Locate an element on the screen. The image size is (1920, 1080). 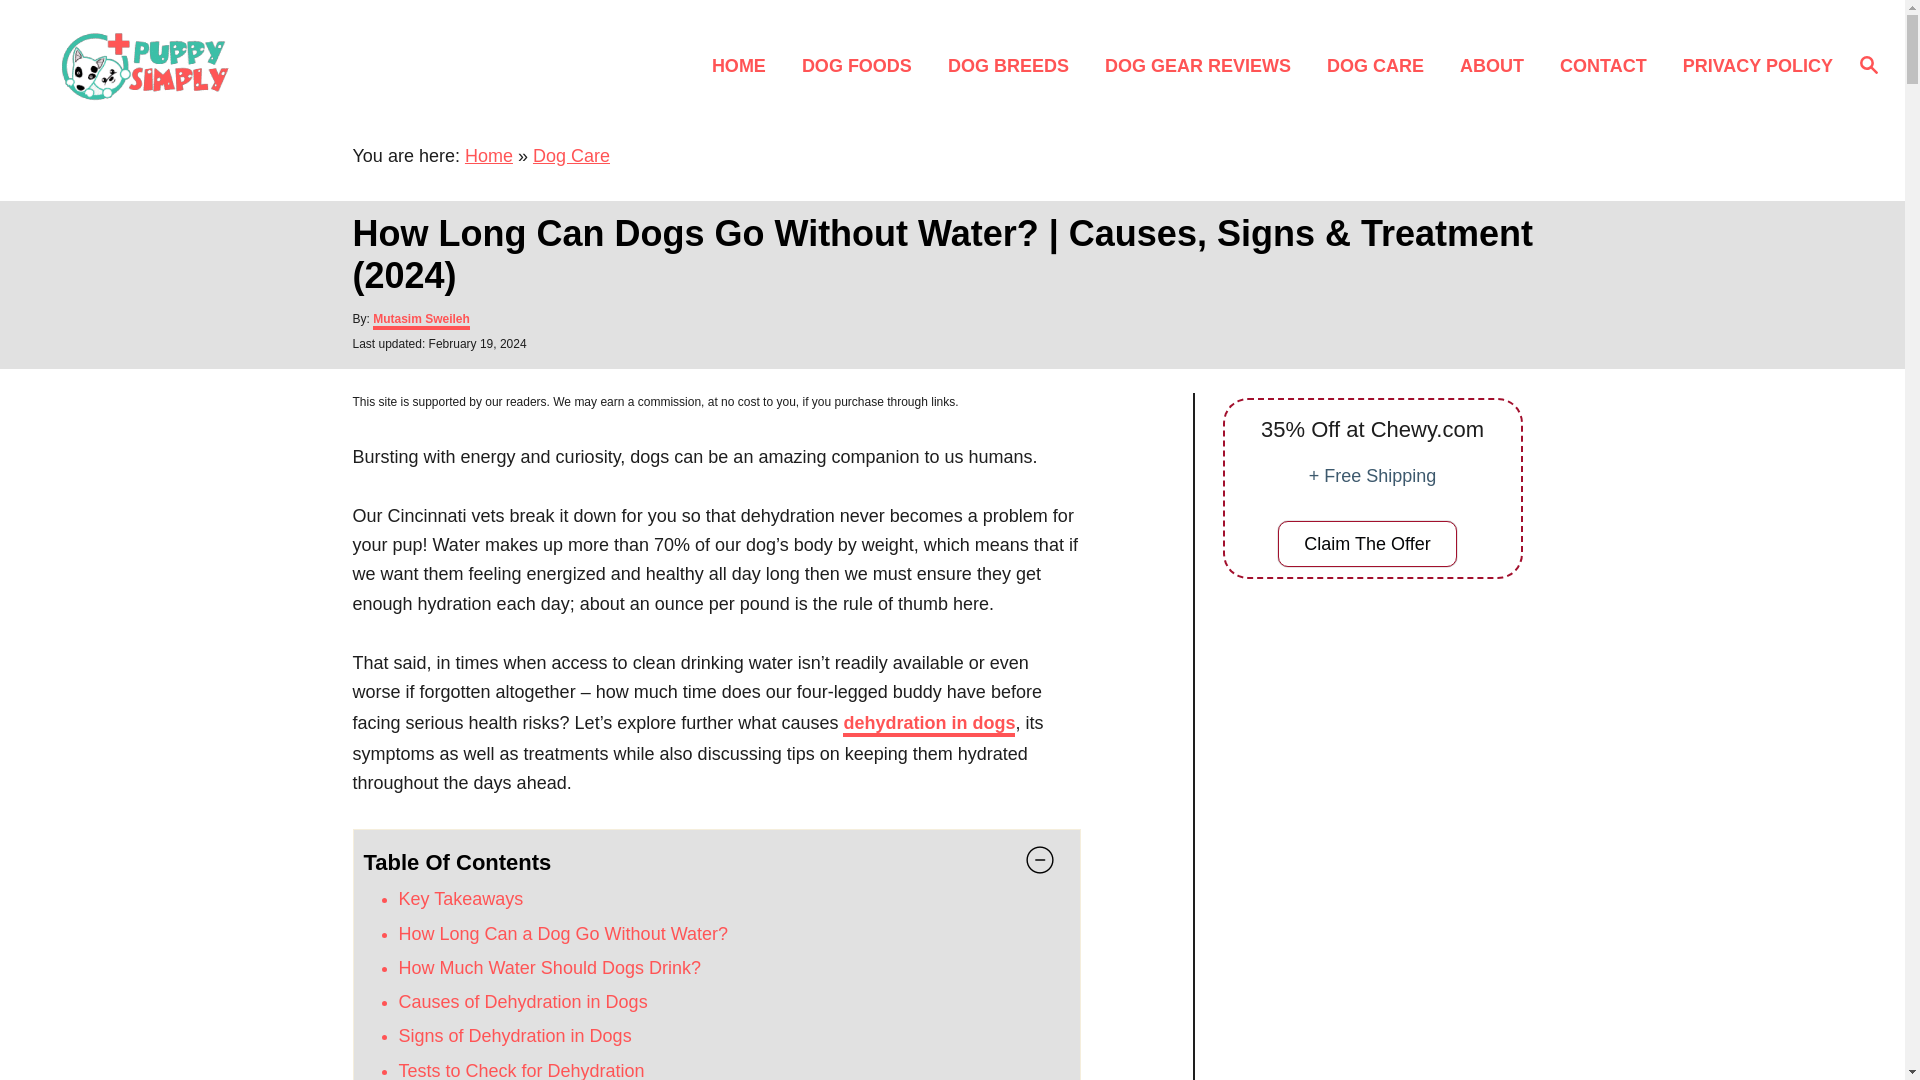
HOME is located at coordinates (744, 64).